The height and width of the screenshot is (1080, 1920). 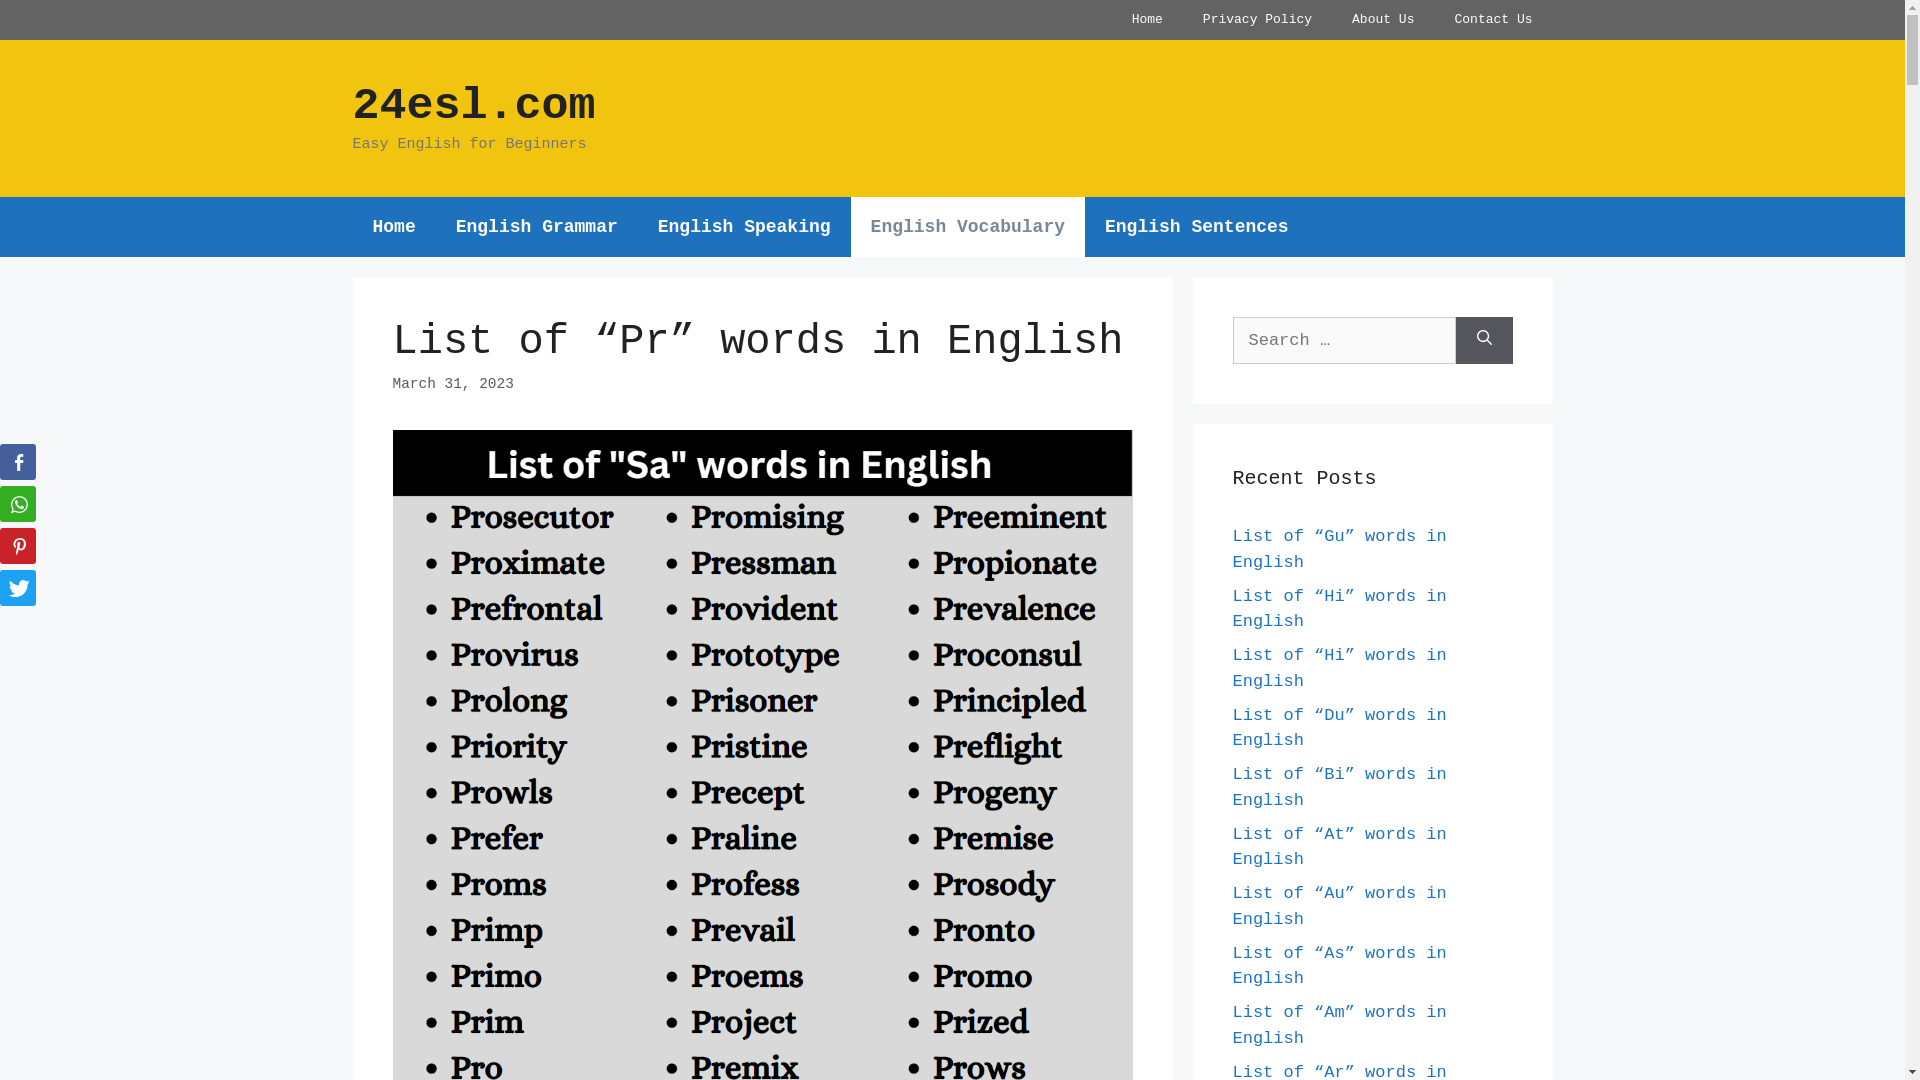 I want to click on English Speaking, so click(x=744, y=226).